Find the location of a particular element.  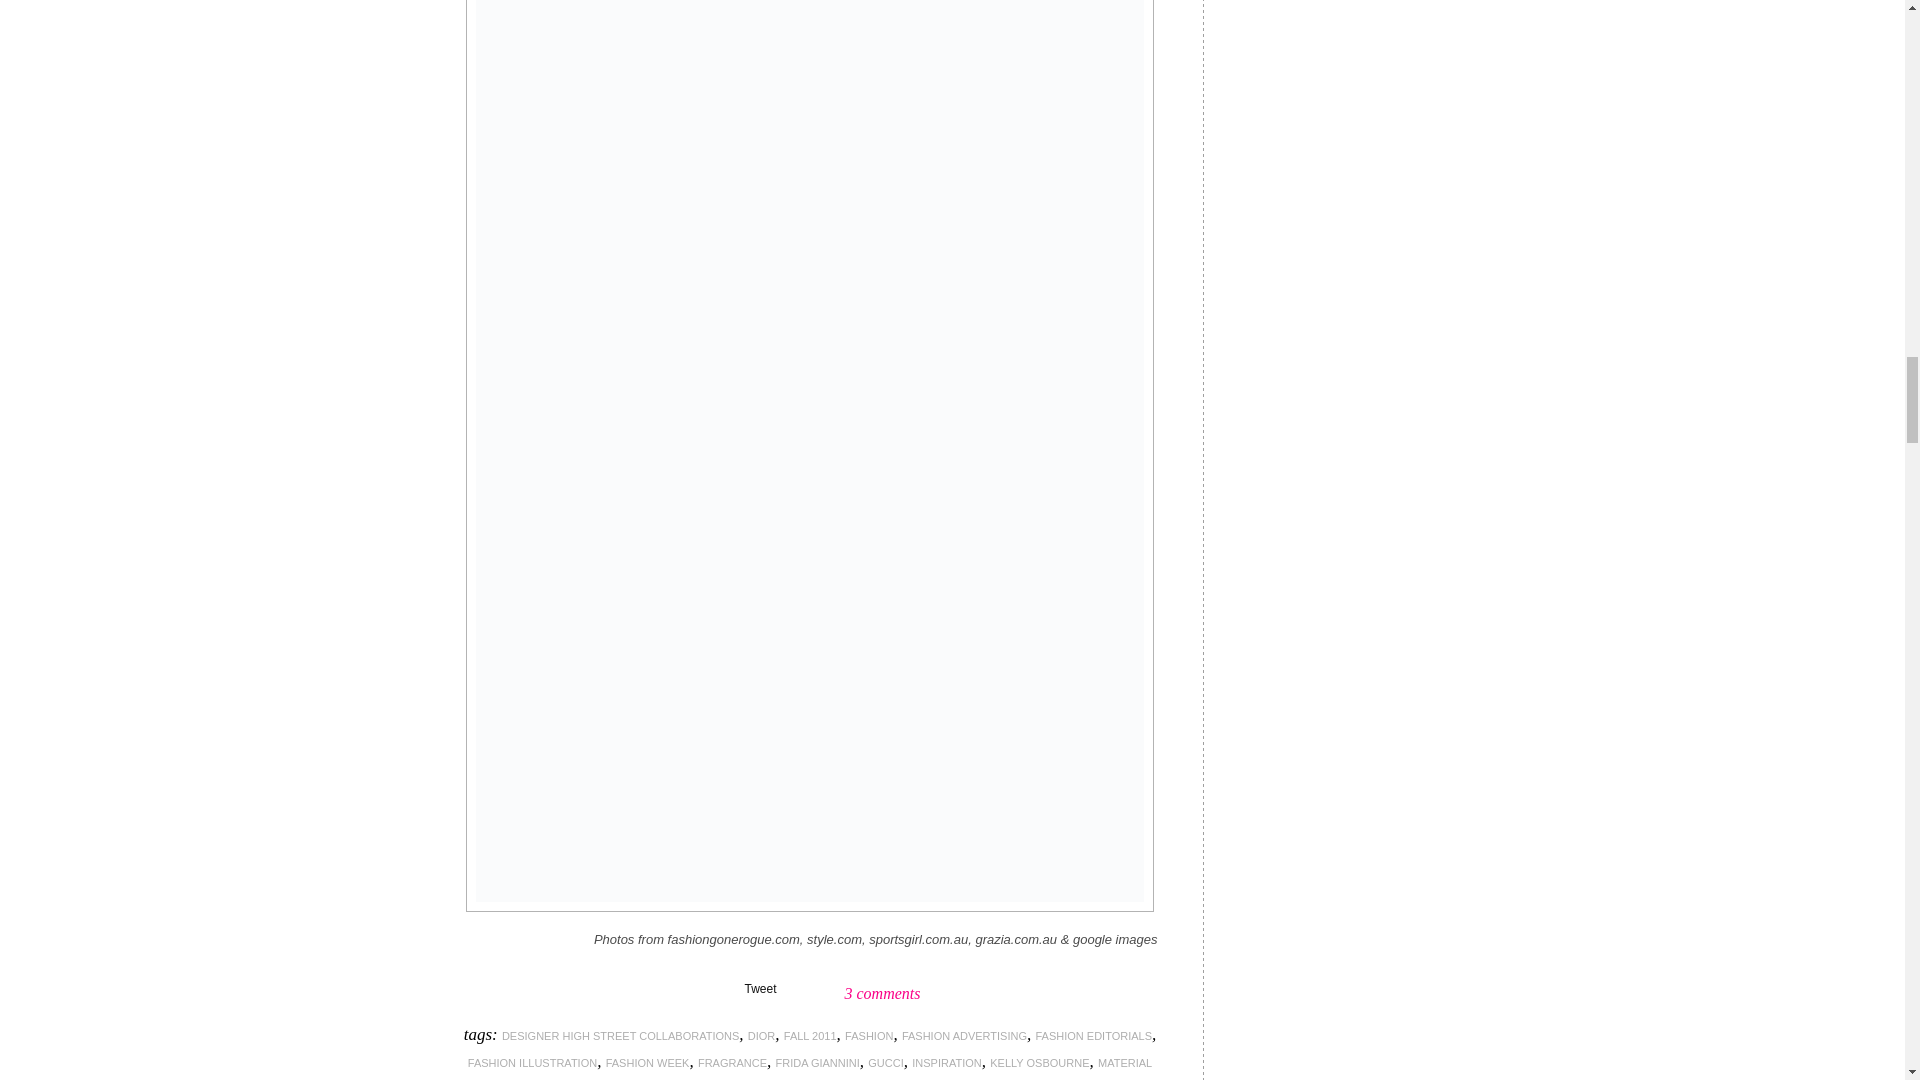

Tweet is located at coordinates (760, 988).